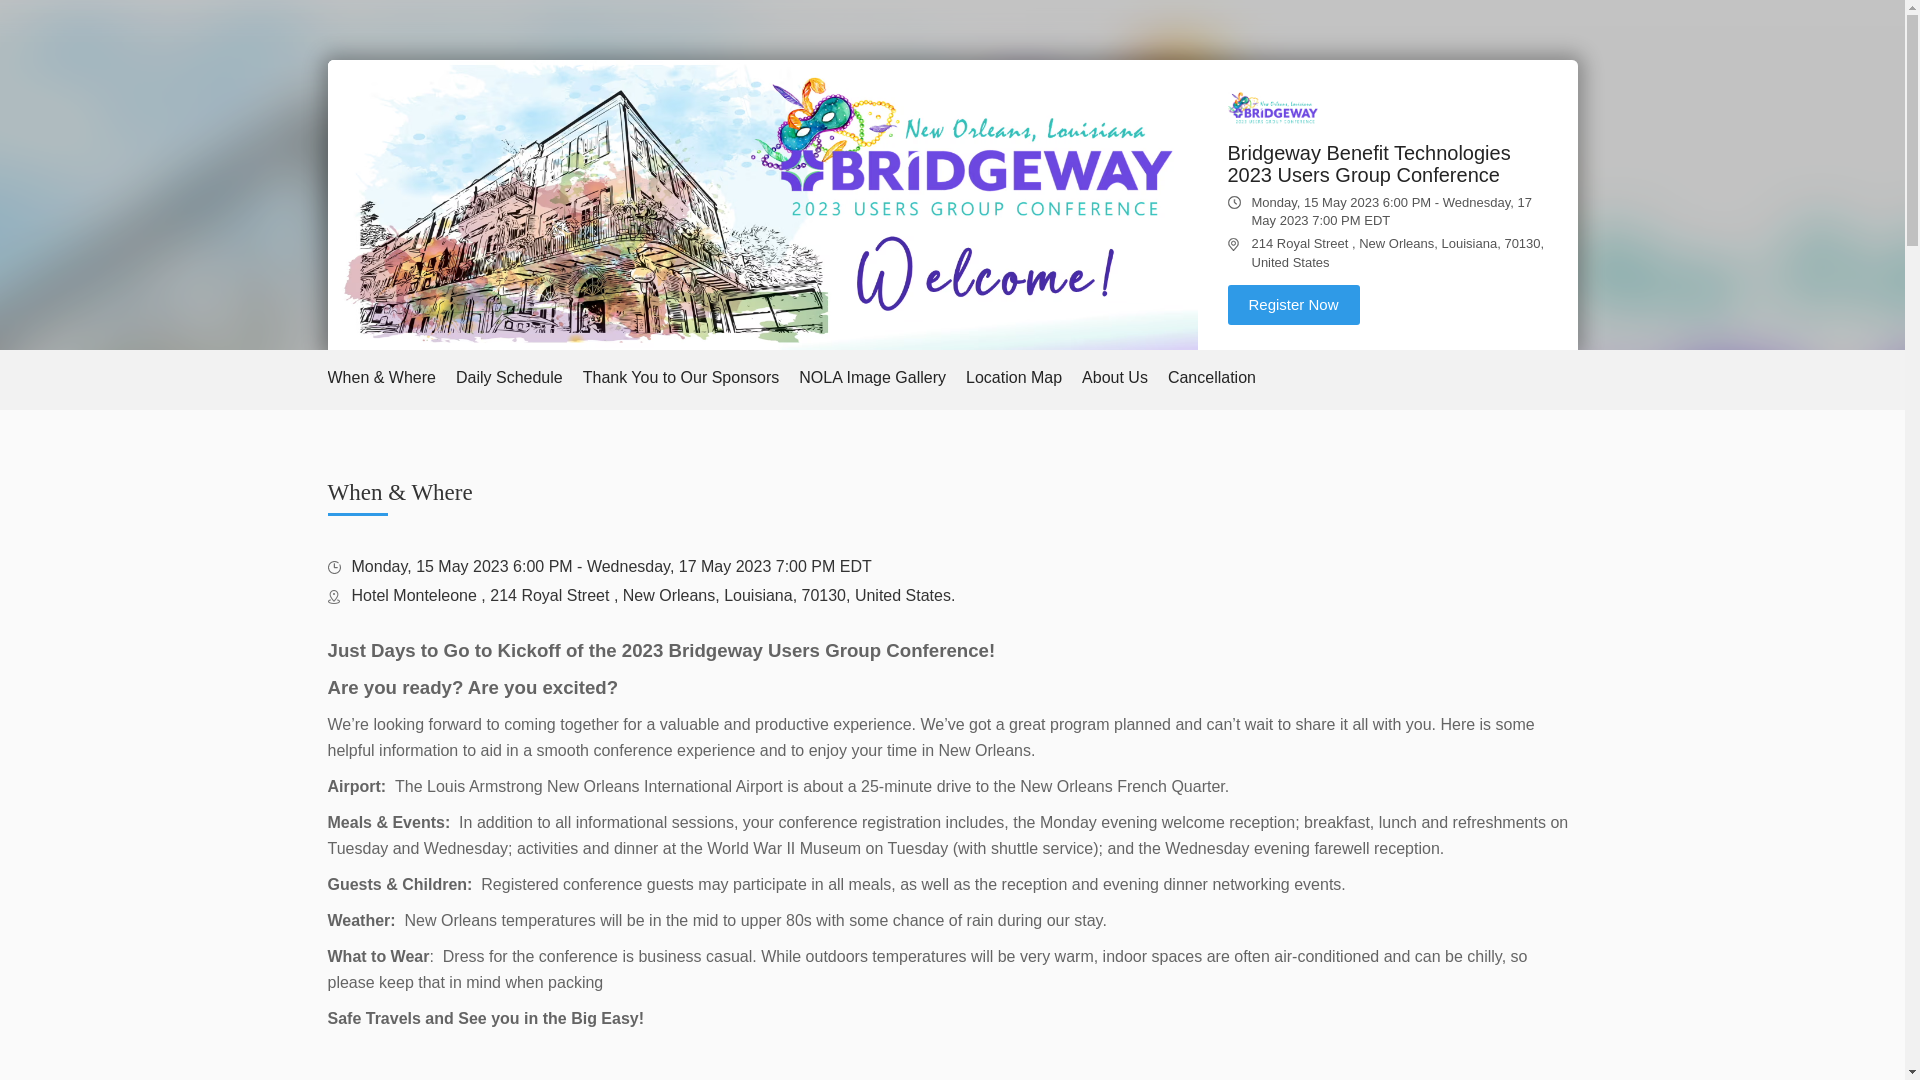 The width and height of the screenshot is (1920, 1080). Describe the element at coordinates (1013, 378) in the screenshot. I see `Location Map` at that location.